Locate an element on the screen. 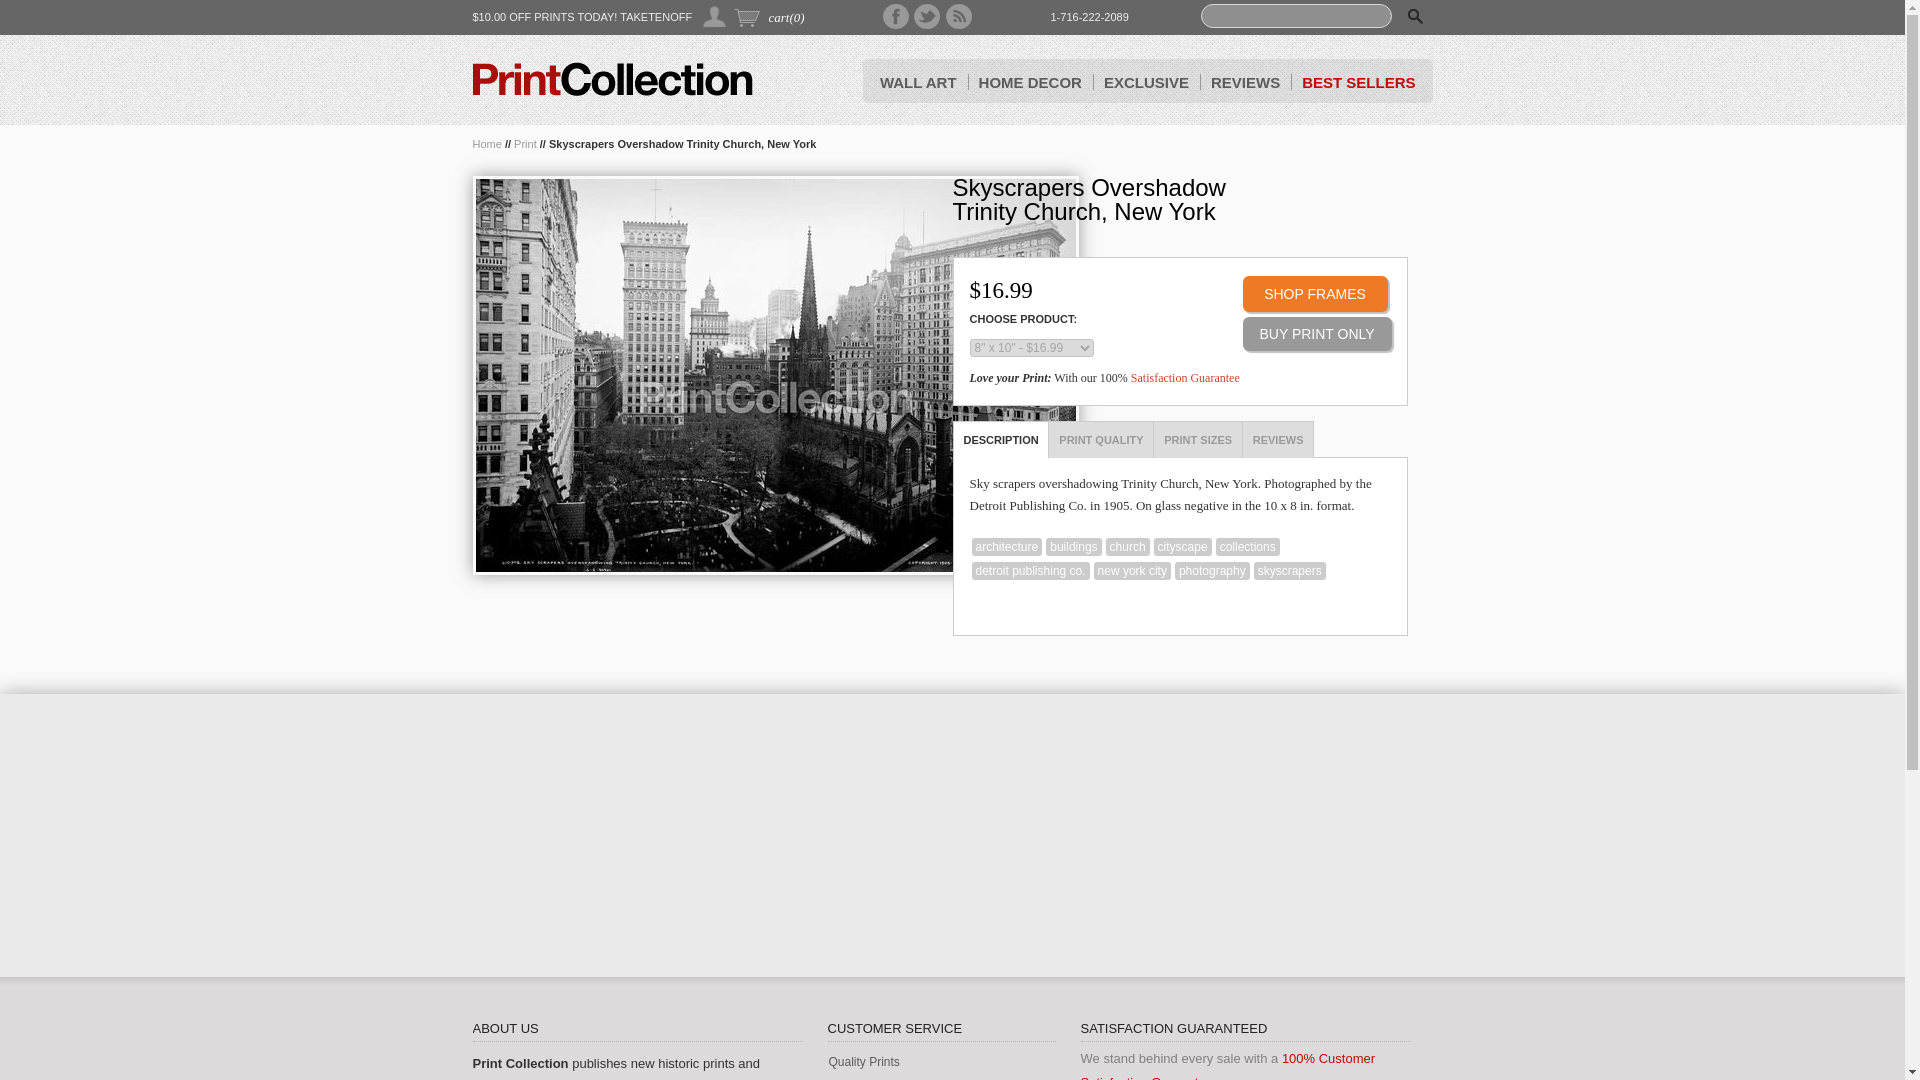  Back to the frontpage is located at coordinates (486, 144).